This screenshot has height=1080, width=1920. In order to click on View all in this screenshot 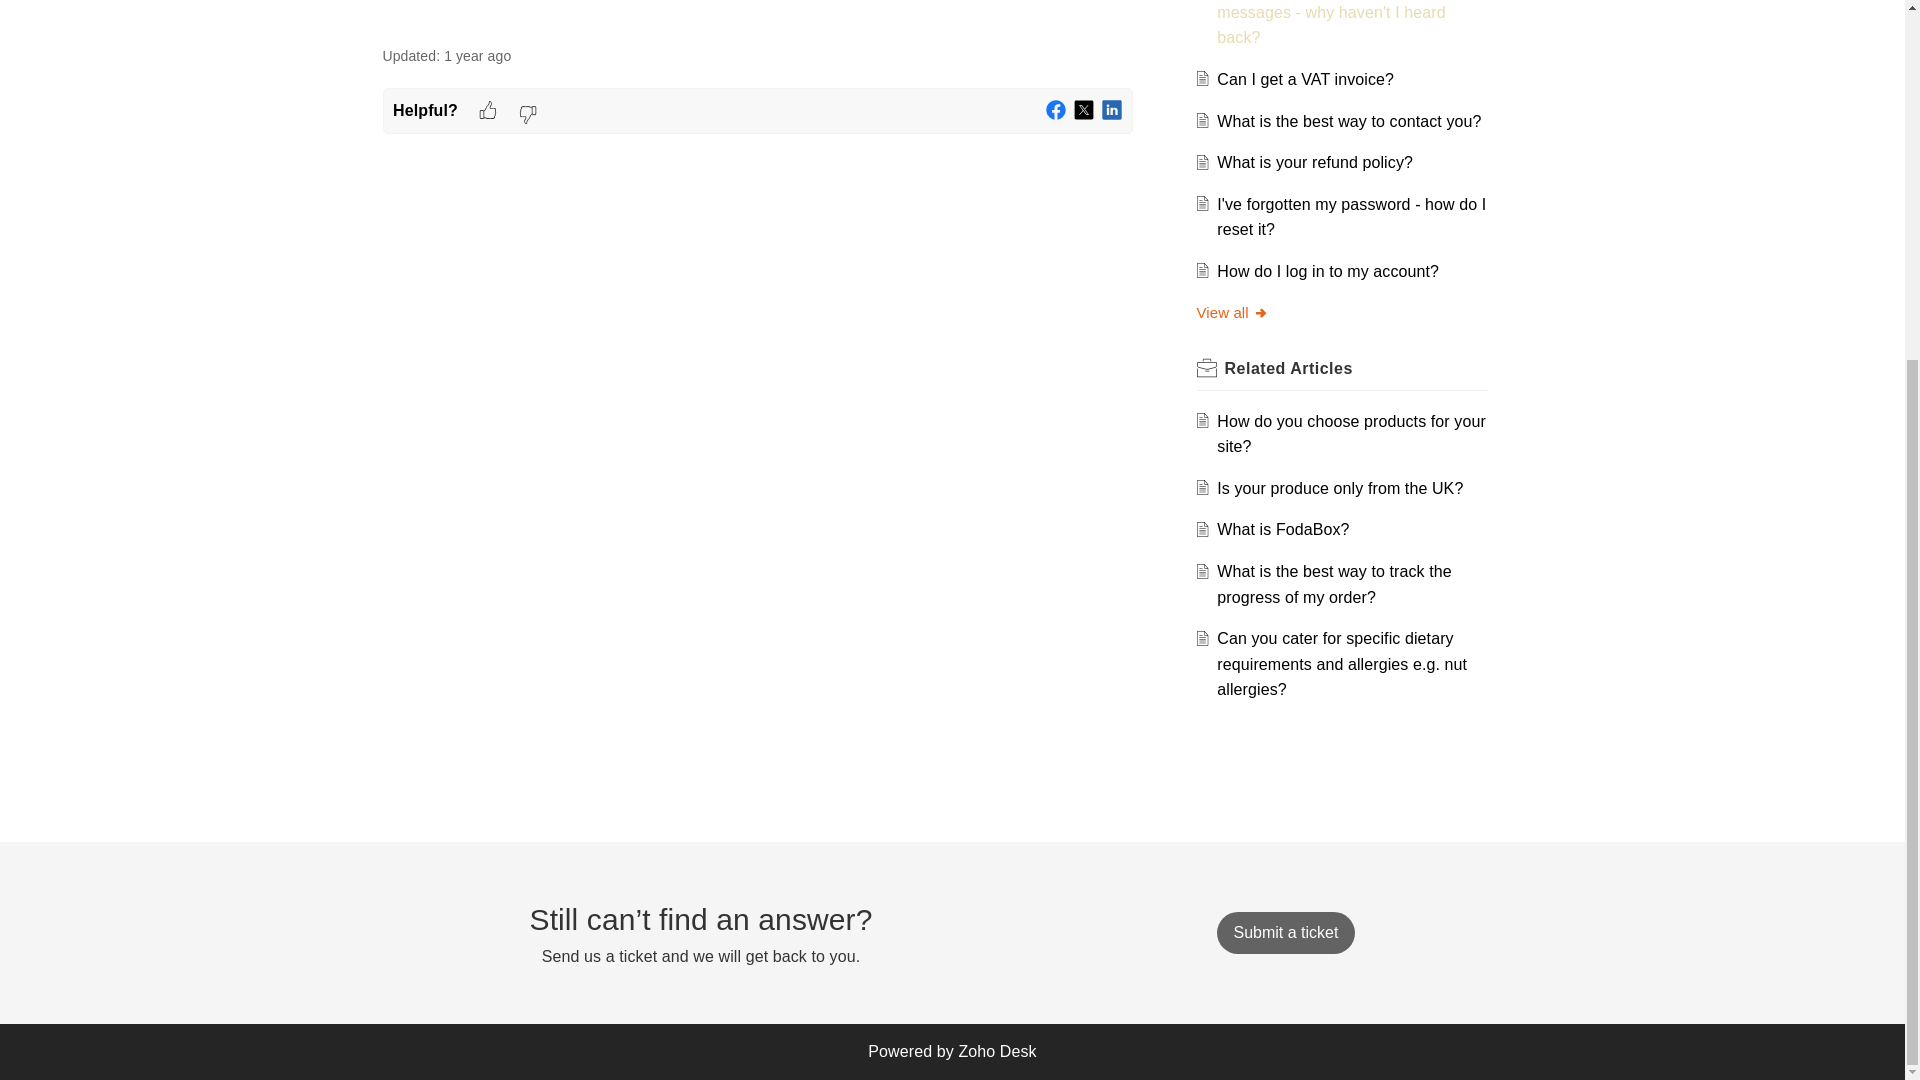, I will do `click(1232, 312)`.